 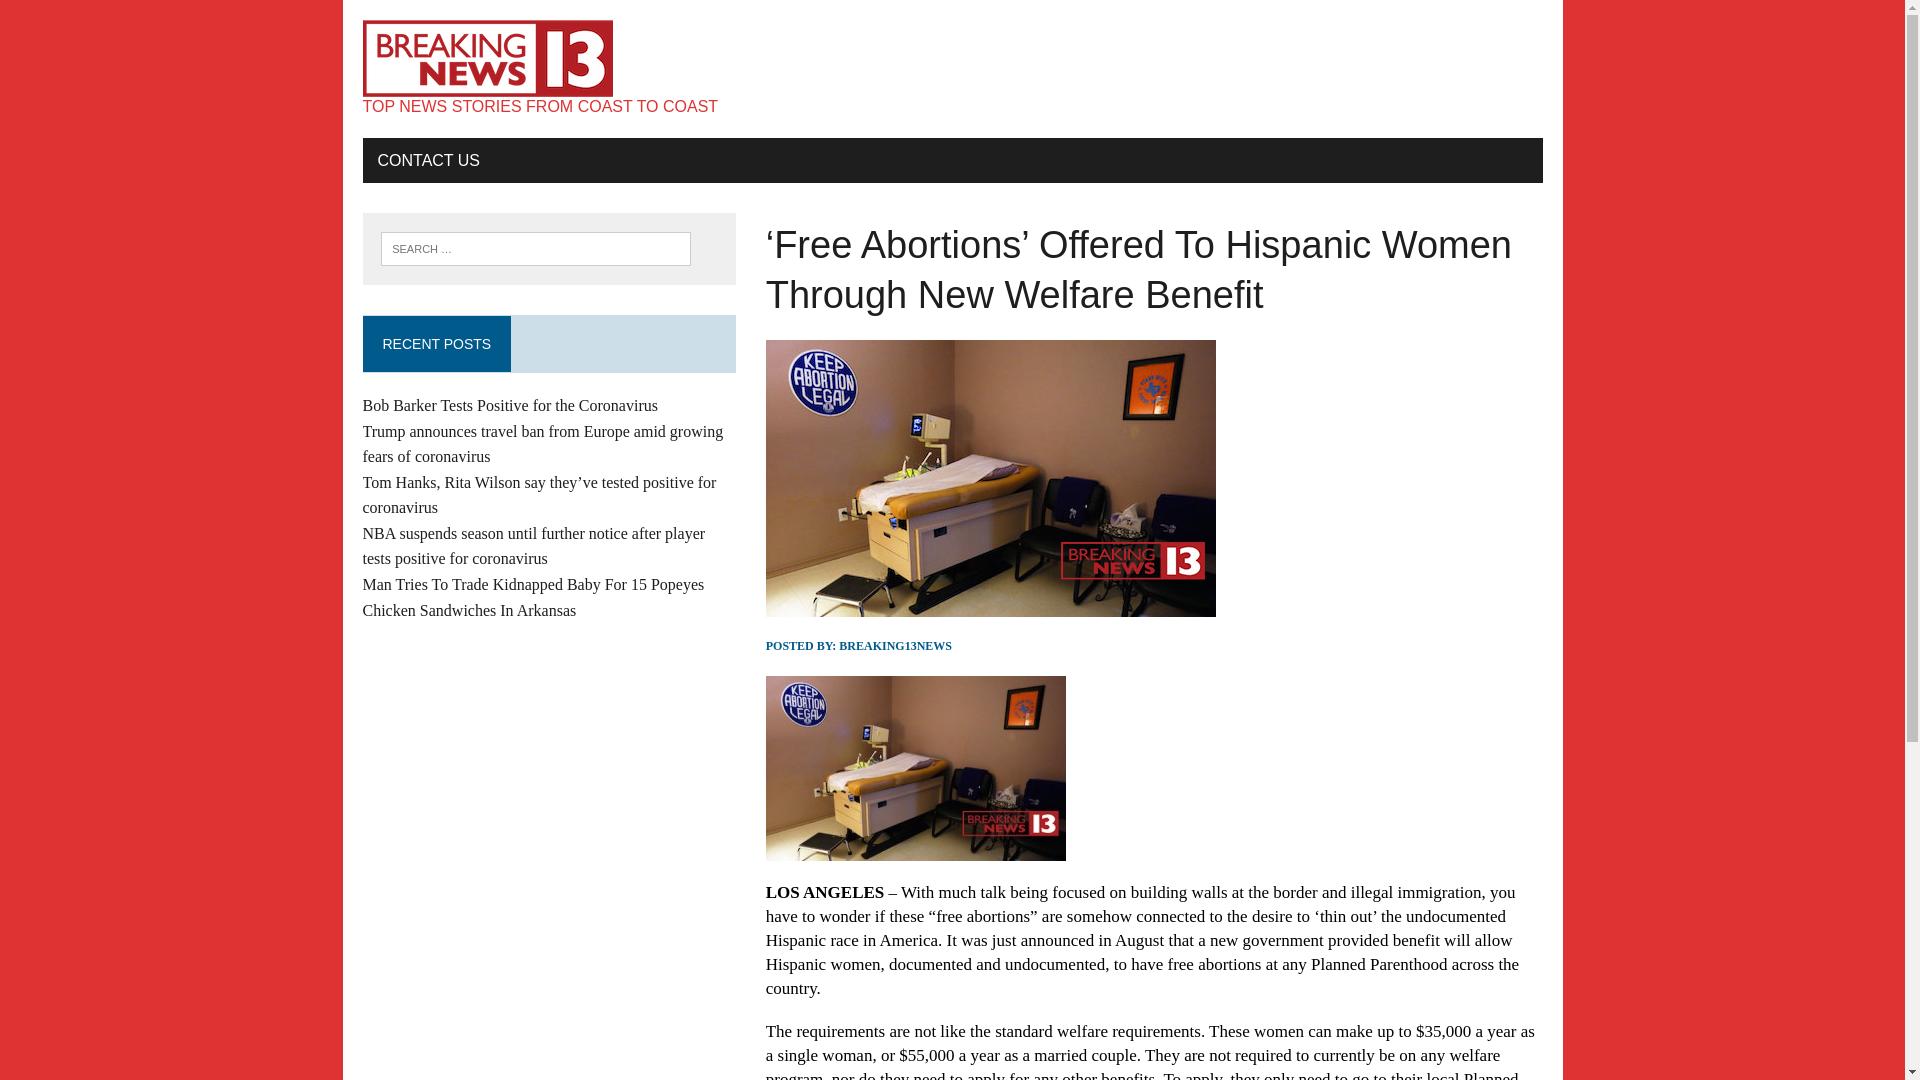 What do you see at coordinates (896, 646) in the screenshot?
I see `BREAKING13NEWS` at bounding box center [896, 646].